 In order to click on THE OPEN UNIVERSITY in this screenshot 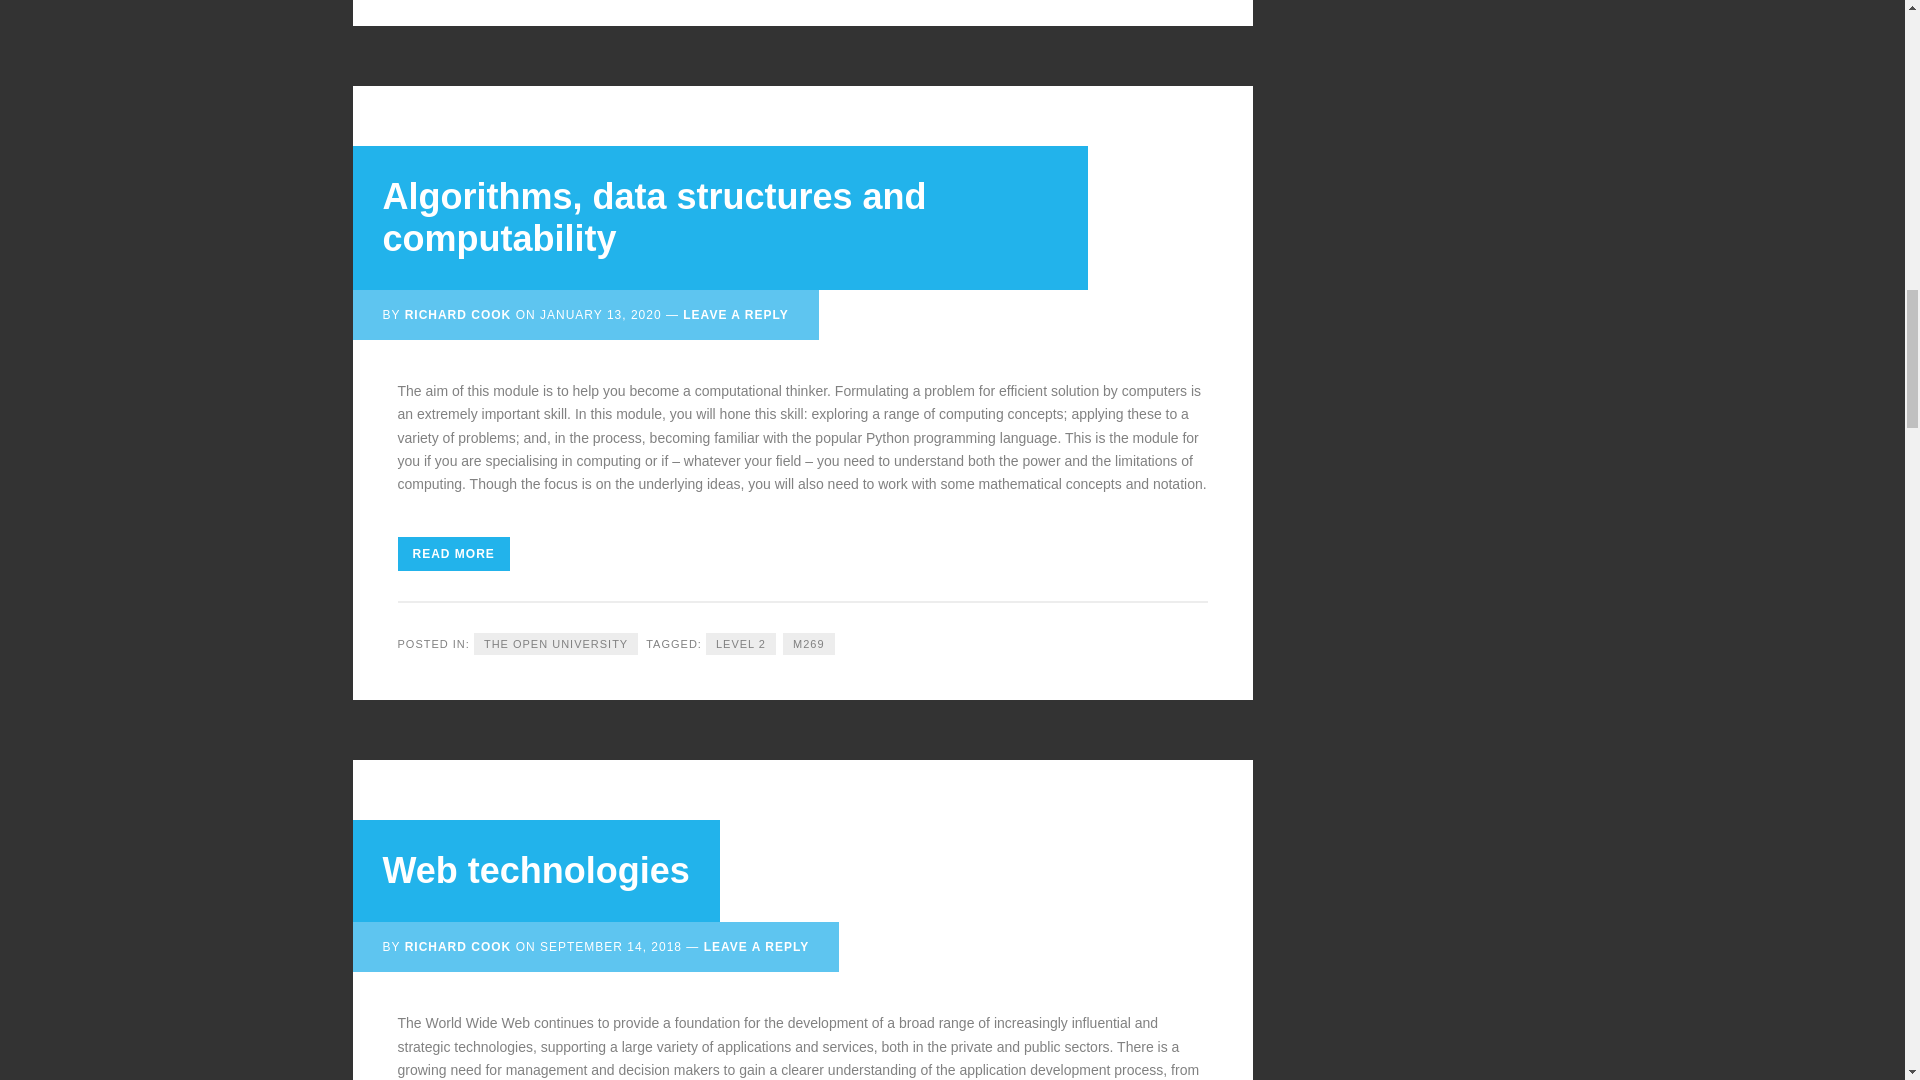, I will do `click(556, 644)`.